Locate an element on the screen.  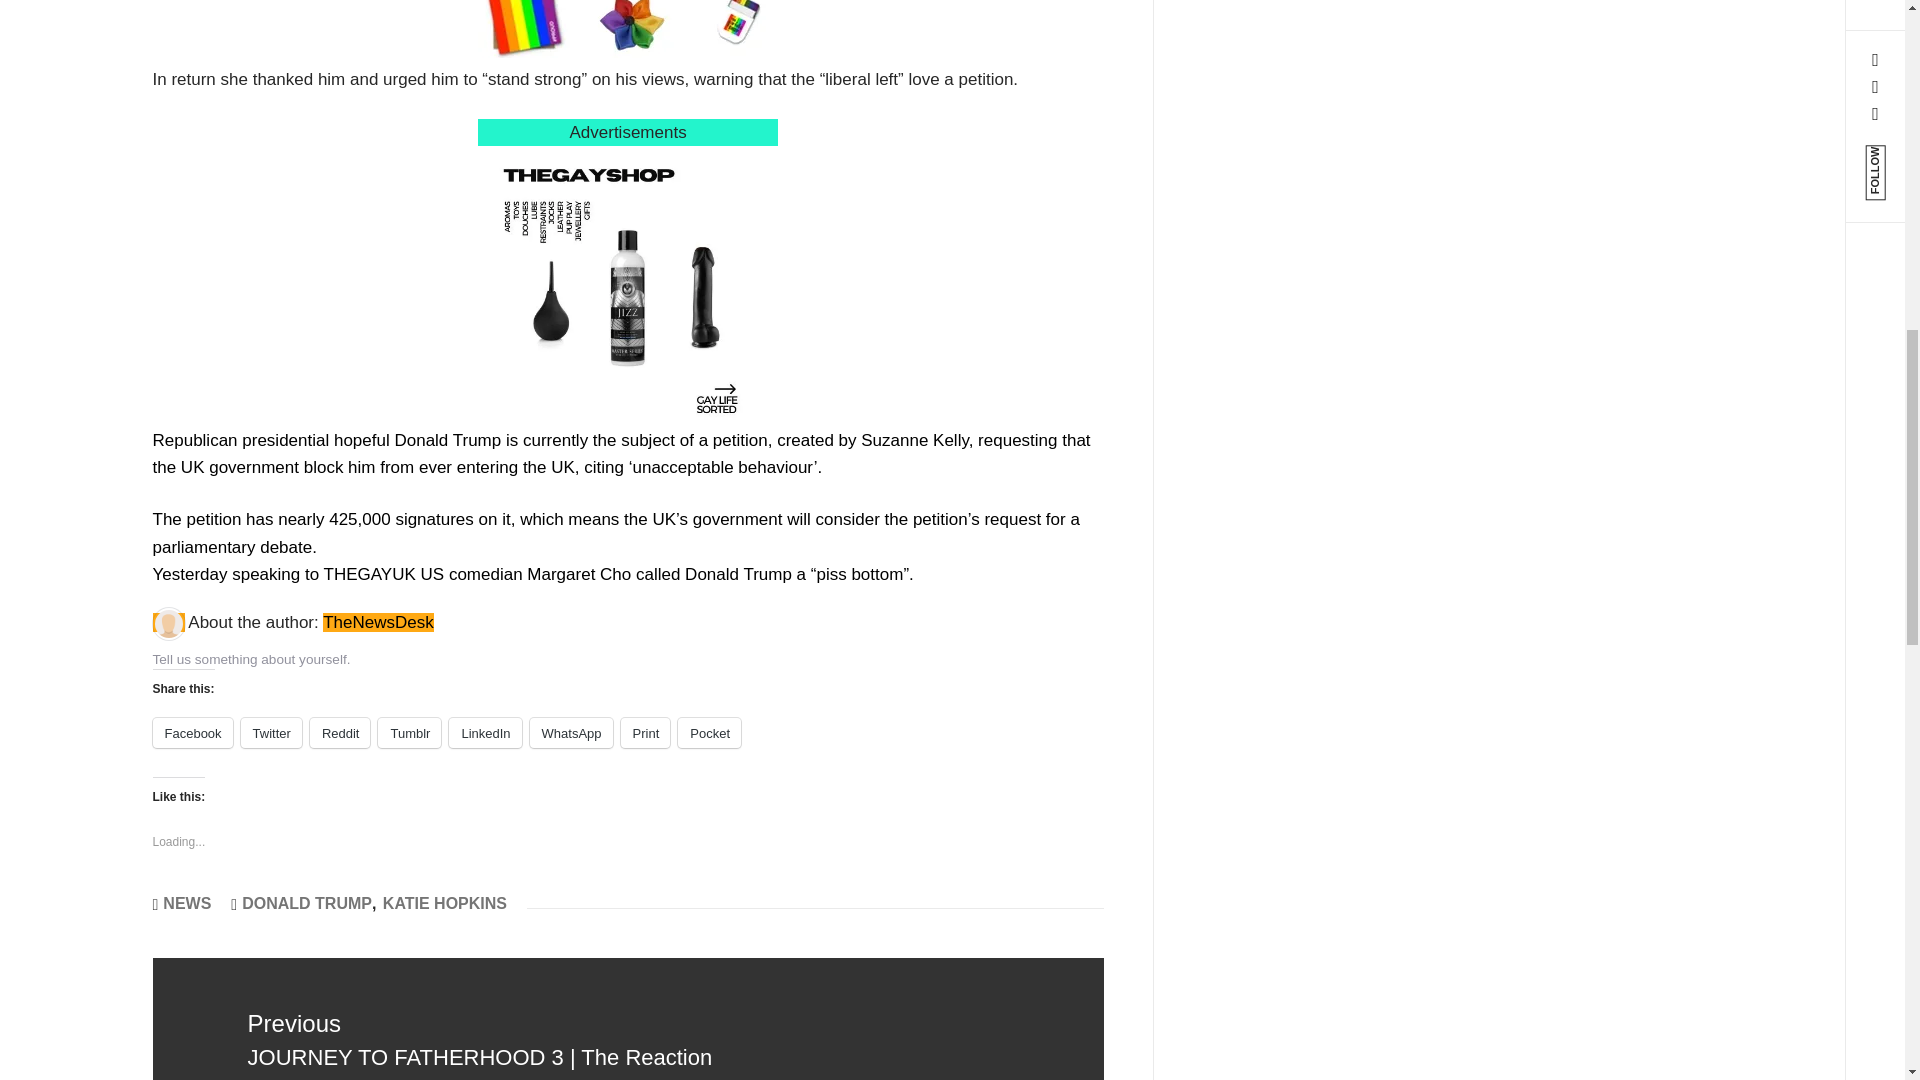
Click to share on Pocket is located at coordinates (709, 733).